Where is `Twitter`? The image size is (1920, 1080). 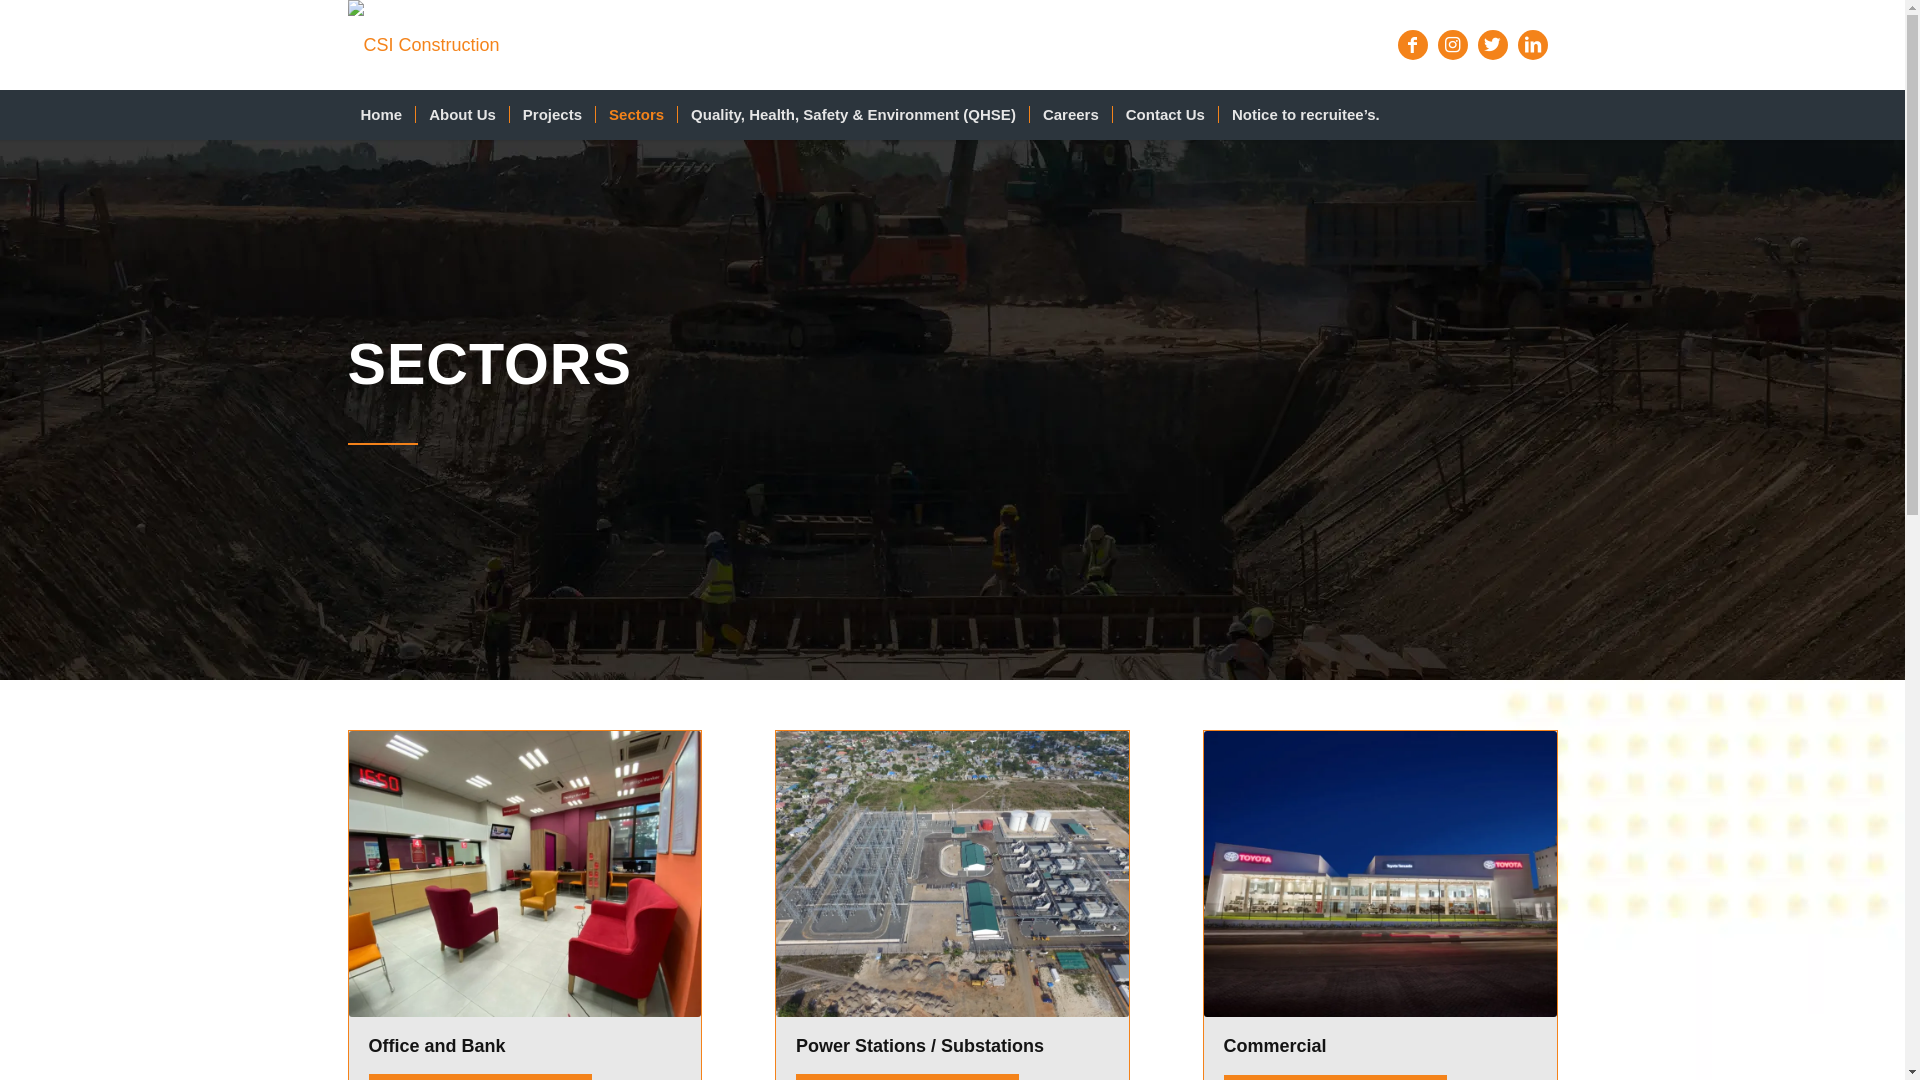
Twitter is located at coordinates (1493, 45).